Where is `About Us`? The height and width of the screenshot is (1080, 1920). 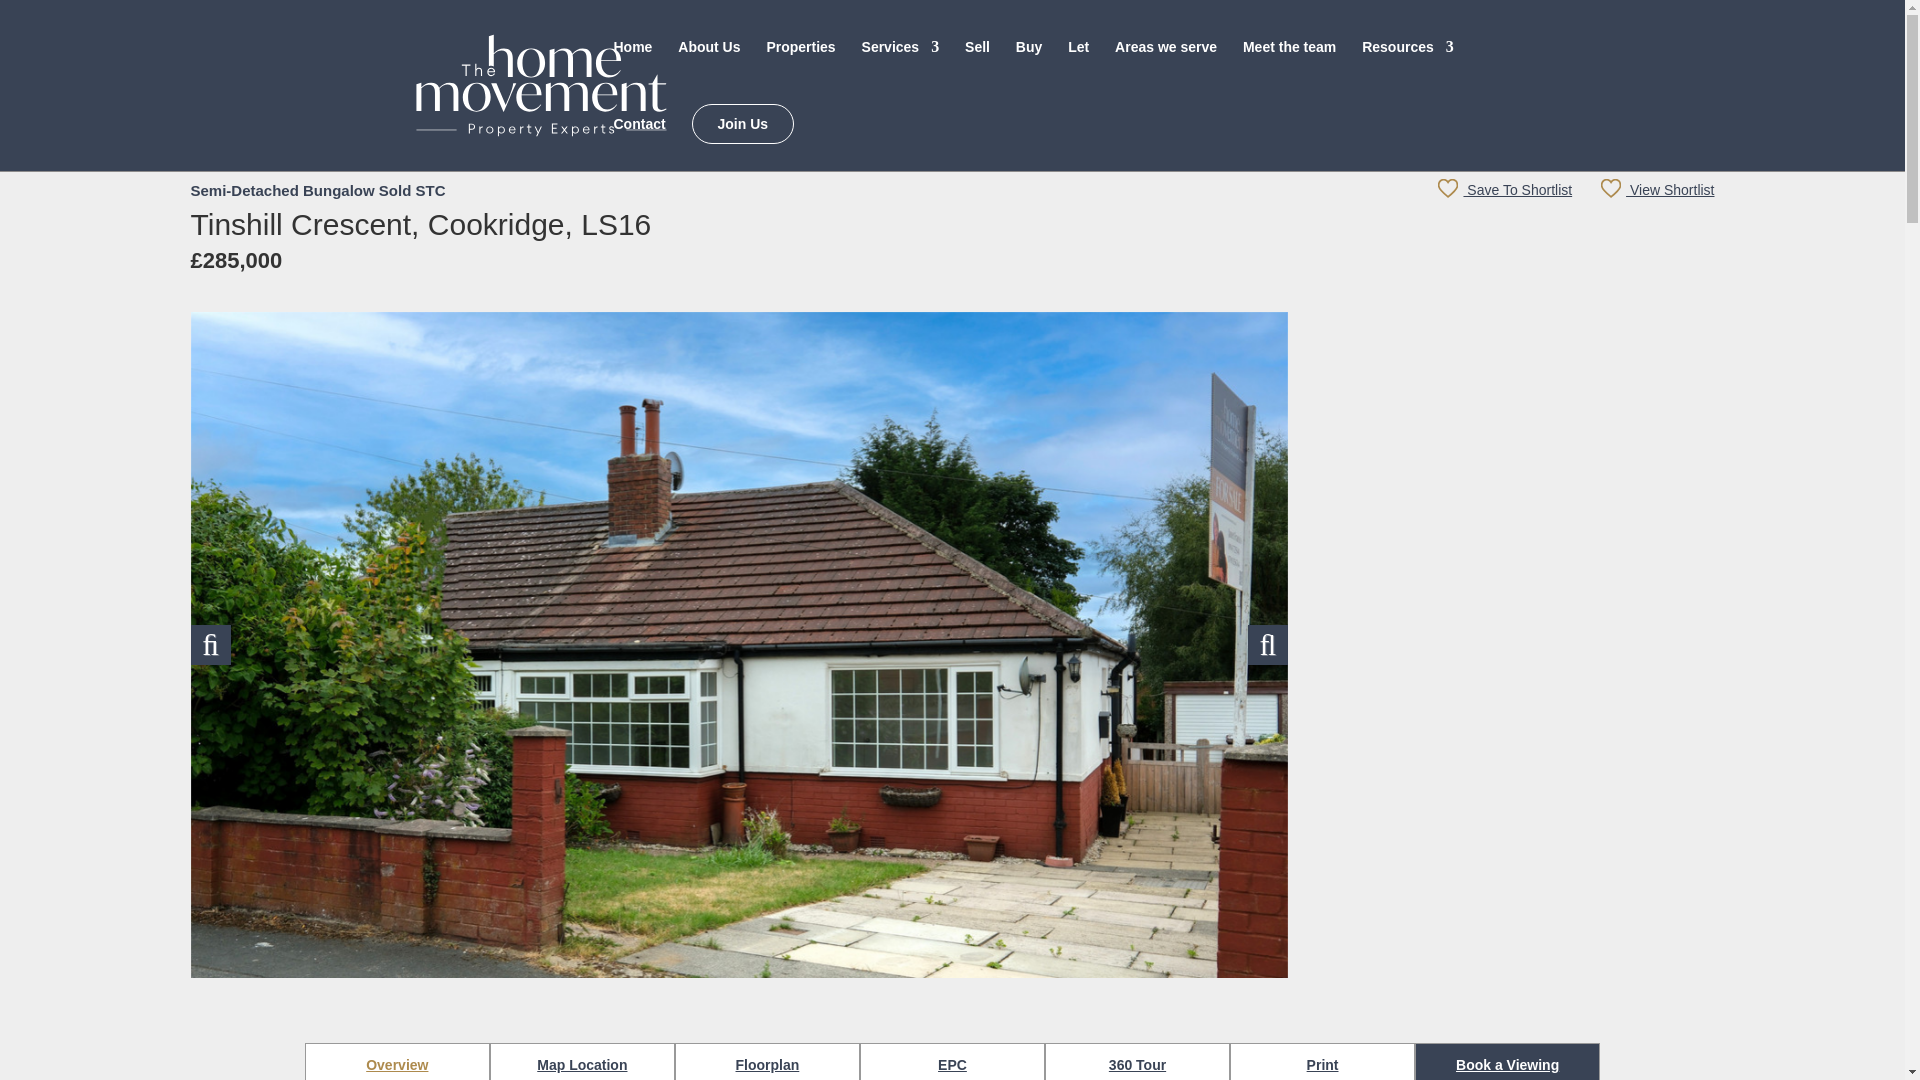
About Us is located at coordinates (708, 66).